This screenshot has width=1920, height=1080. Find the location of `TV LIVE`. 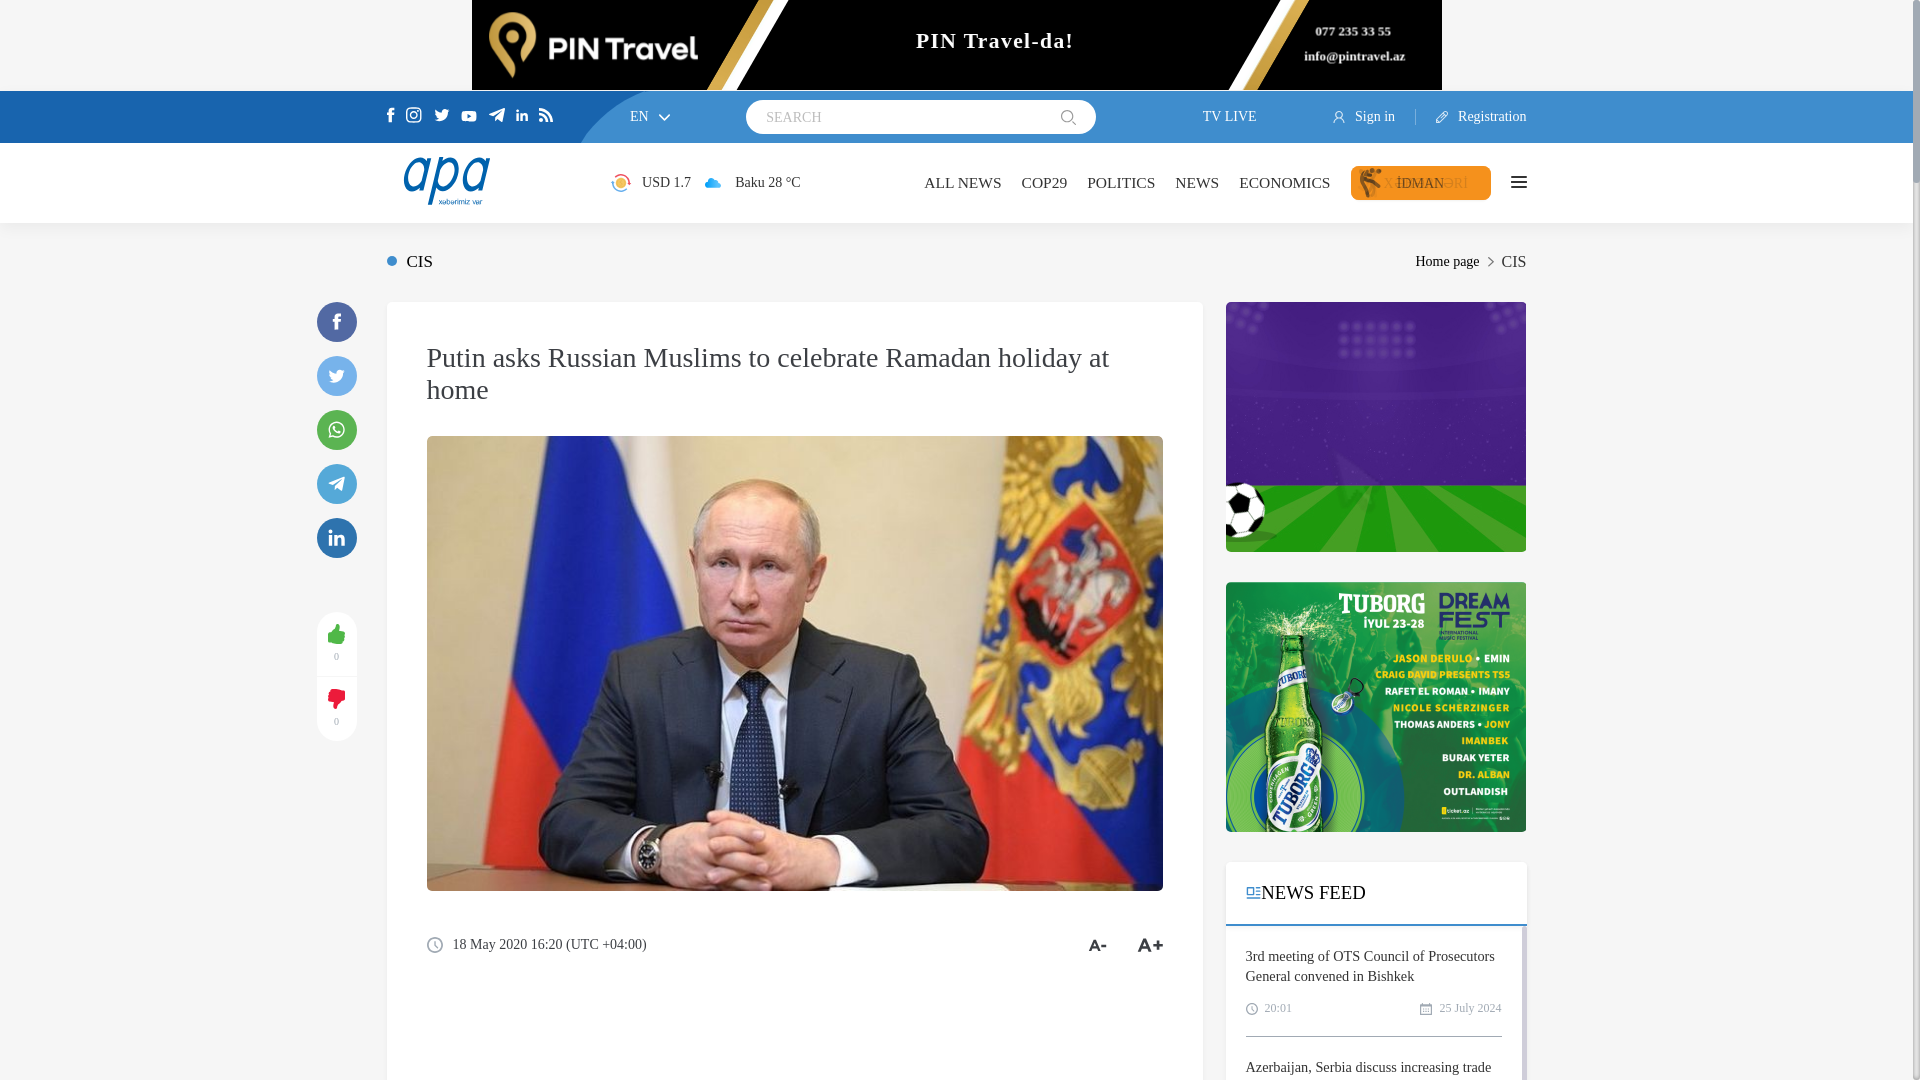

TV LIVE is located at coordinates (1215, 117).